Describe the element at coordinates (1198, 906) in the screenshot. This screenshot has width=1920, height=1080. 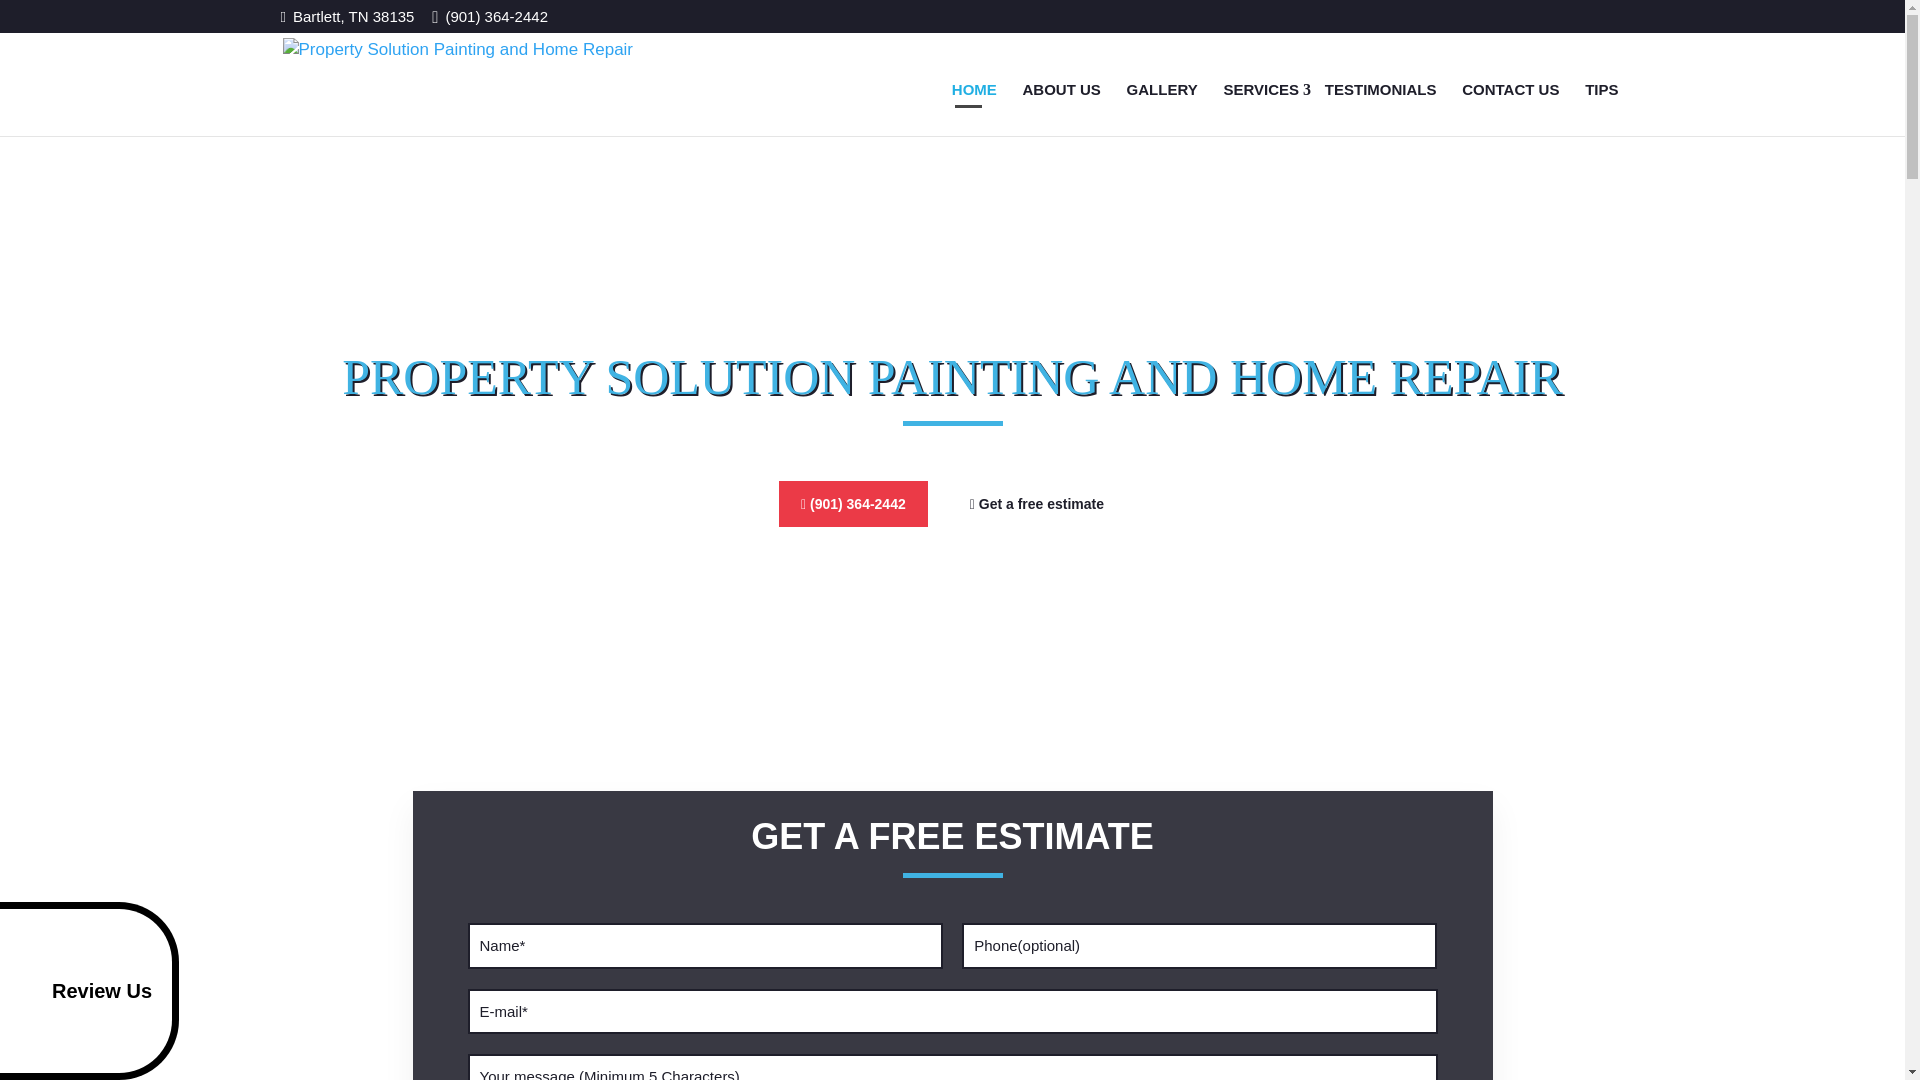
I see `Phone` at that location.